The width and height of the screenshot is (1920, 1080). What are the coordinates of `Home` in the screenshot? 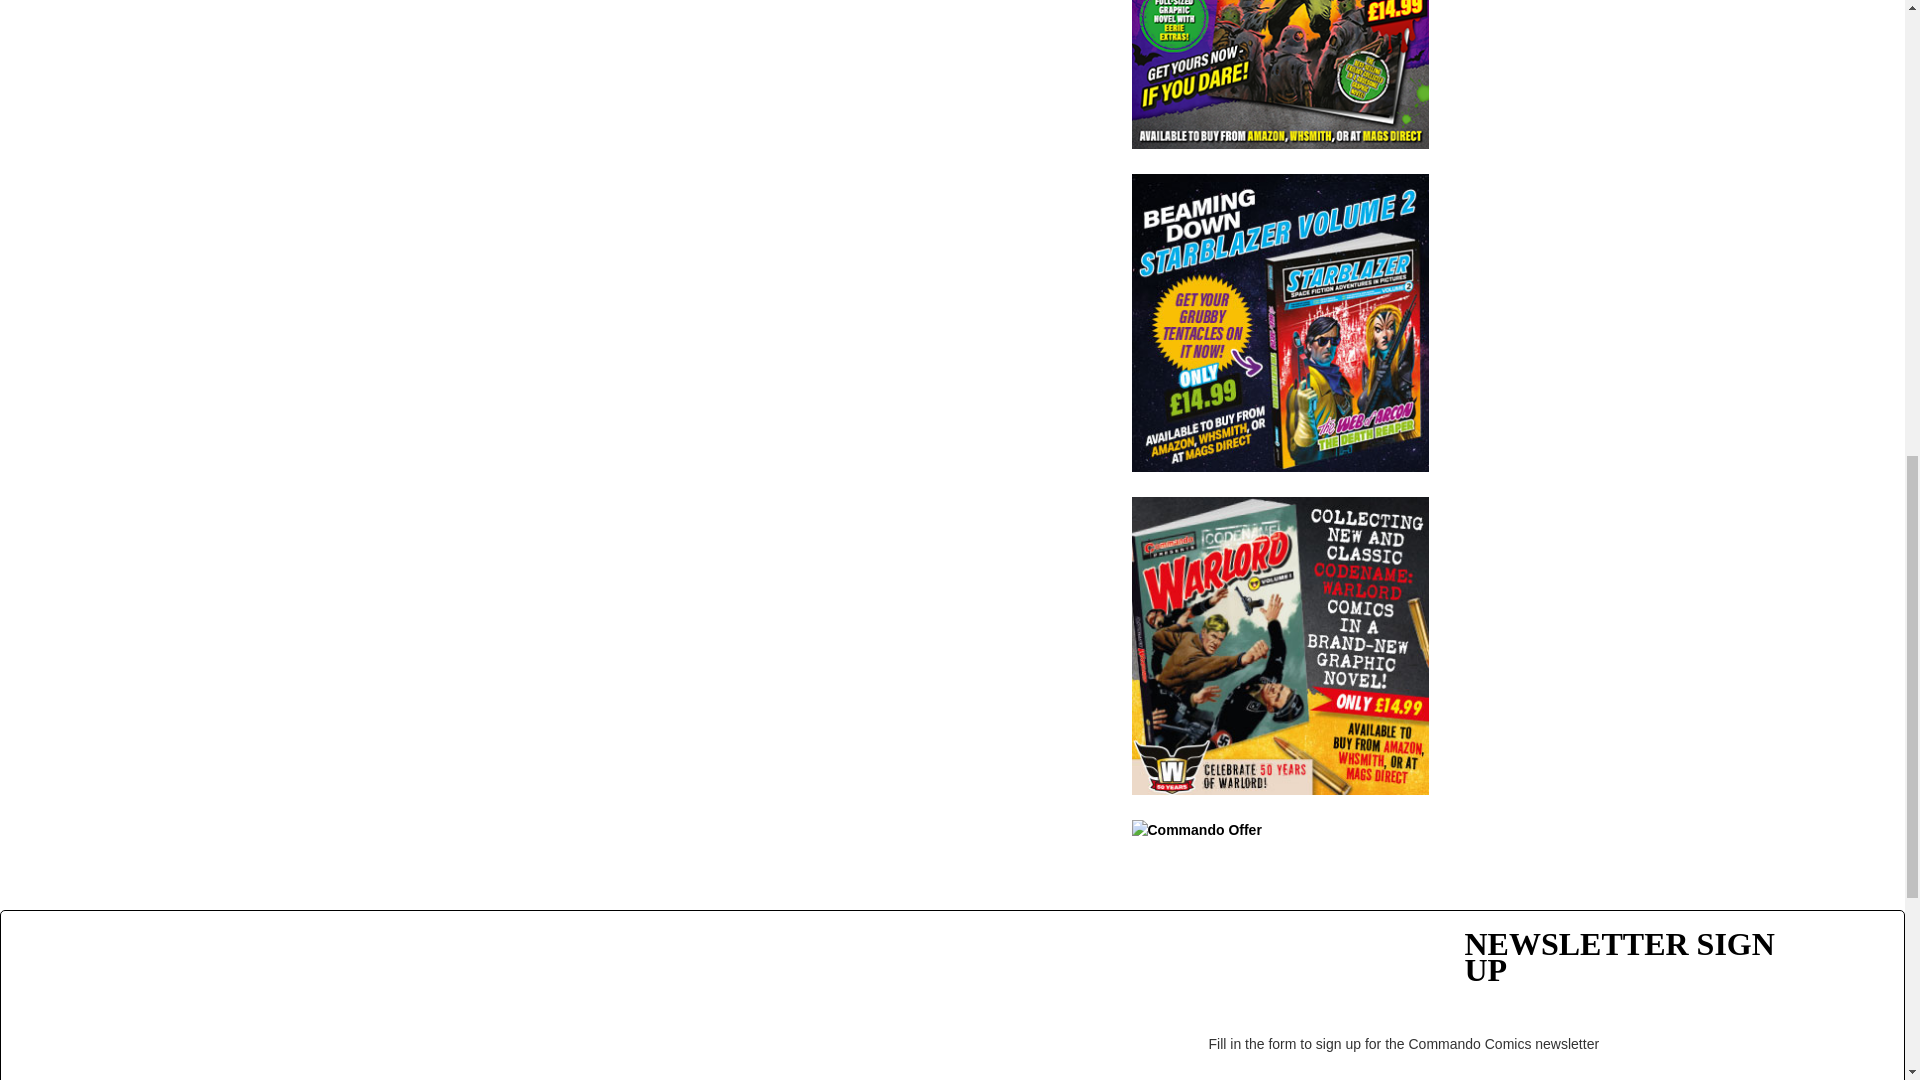 It's located at (476, 976).